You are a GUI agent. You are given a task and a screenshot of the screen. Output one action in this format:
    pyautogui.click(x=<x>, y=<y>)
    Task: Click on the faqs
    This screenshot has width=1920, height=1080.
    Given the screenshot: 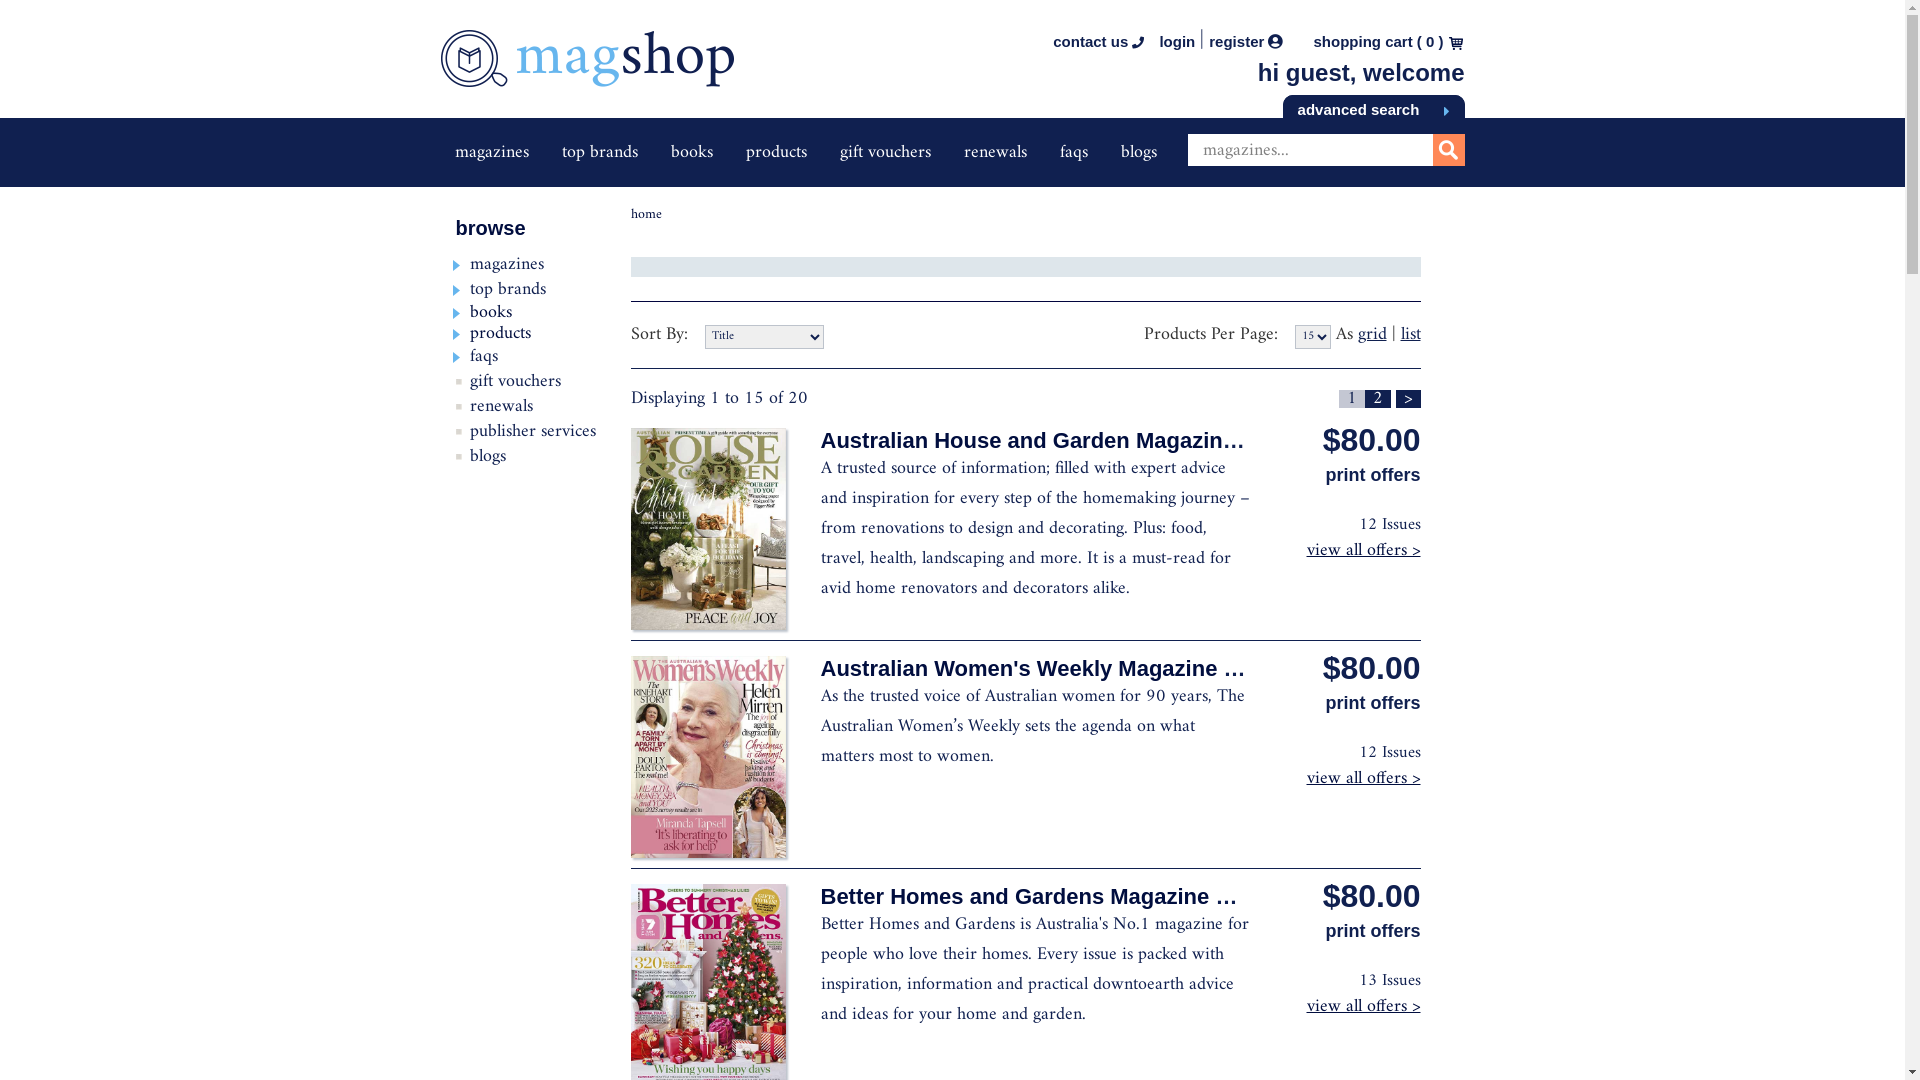 What is the action you would take?
    pyautogui.click(x=484, y=356)
    